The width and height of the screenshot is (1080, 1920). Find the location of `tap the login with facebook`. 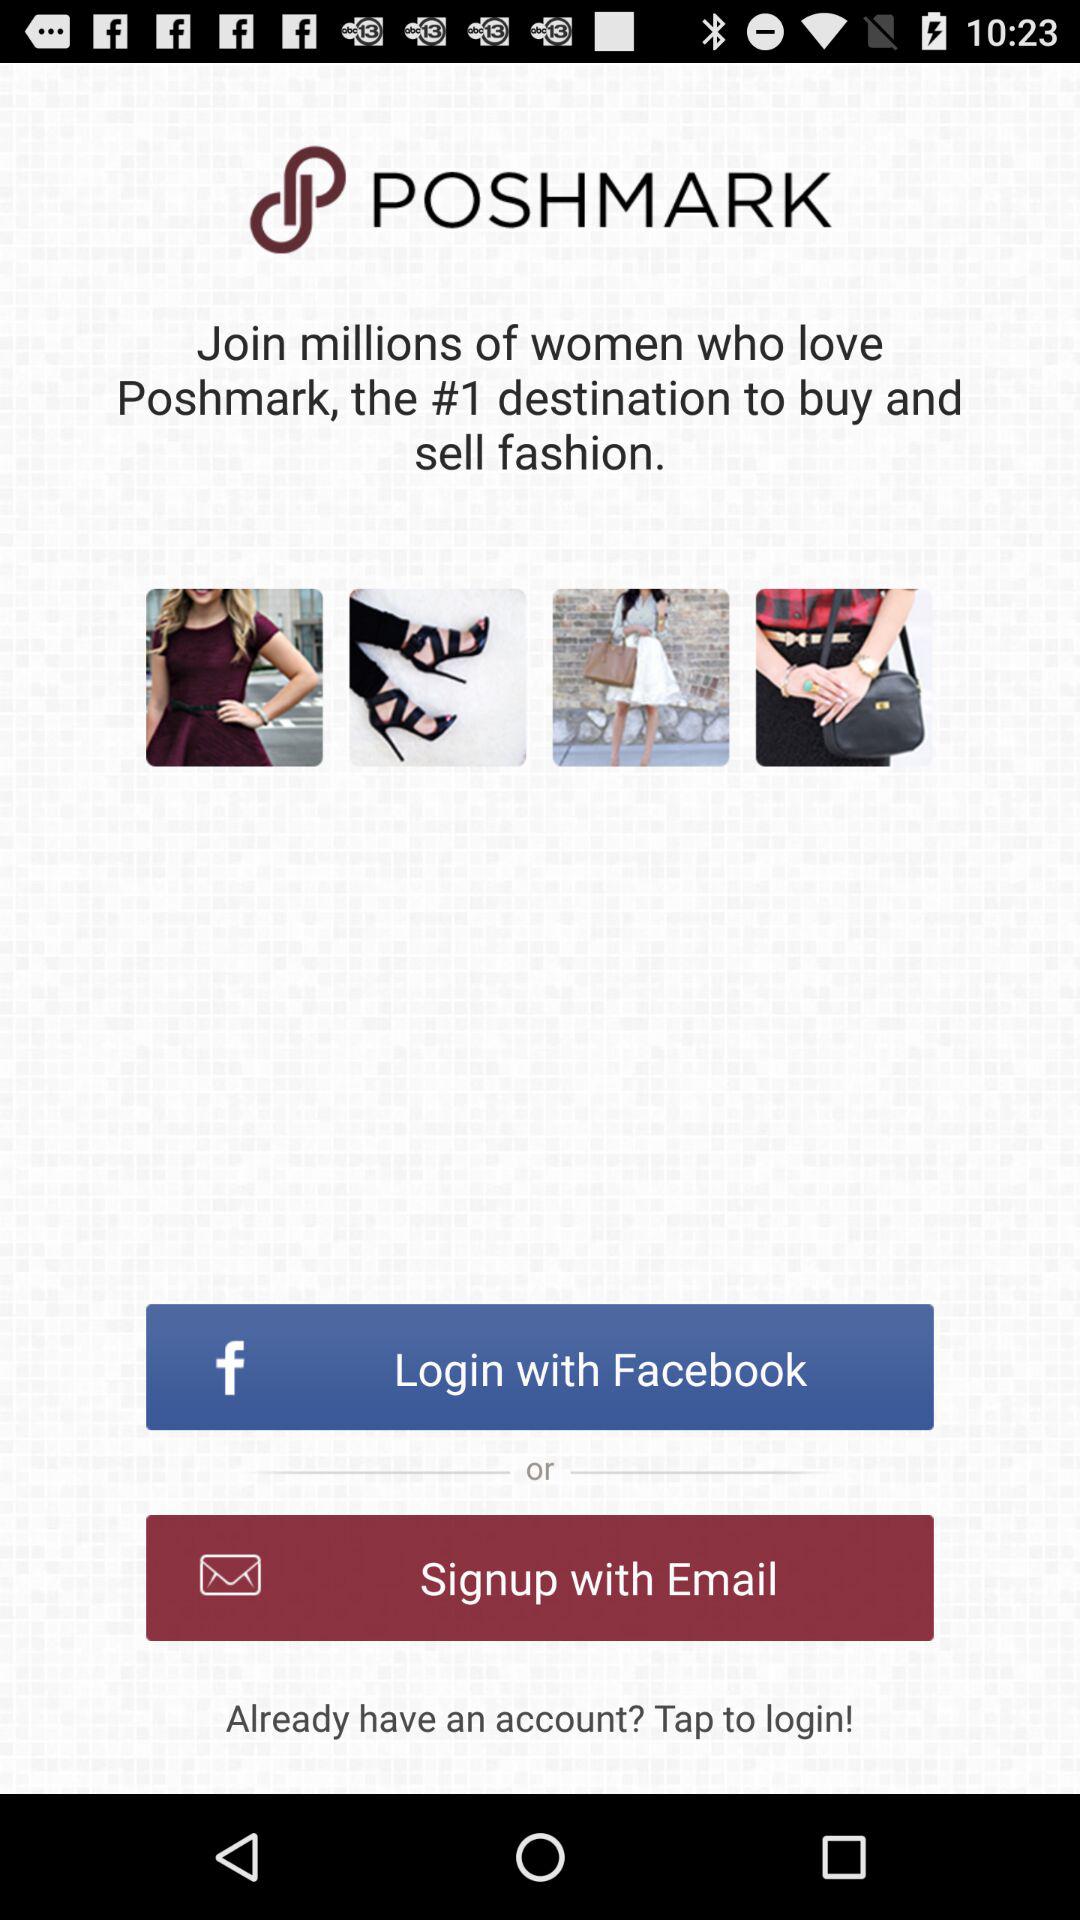

tap the login with facebook is located at coordinates (540, 1367).